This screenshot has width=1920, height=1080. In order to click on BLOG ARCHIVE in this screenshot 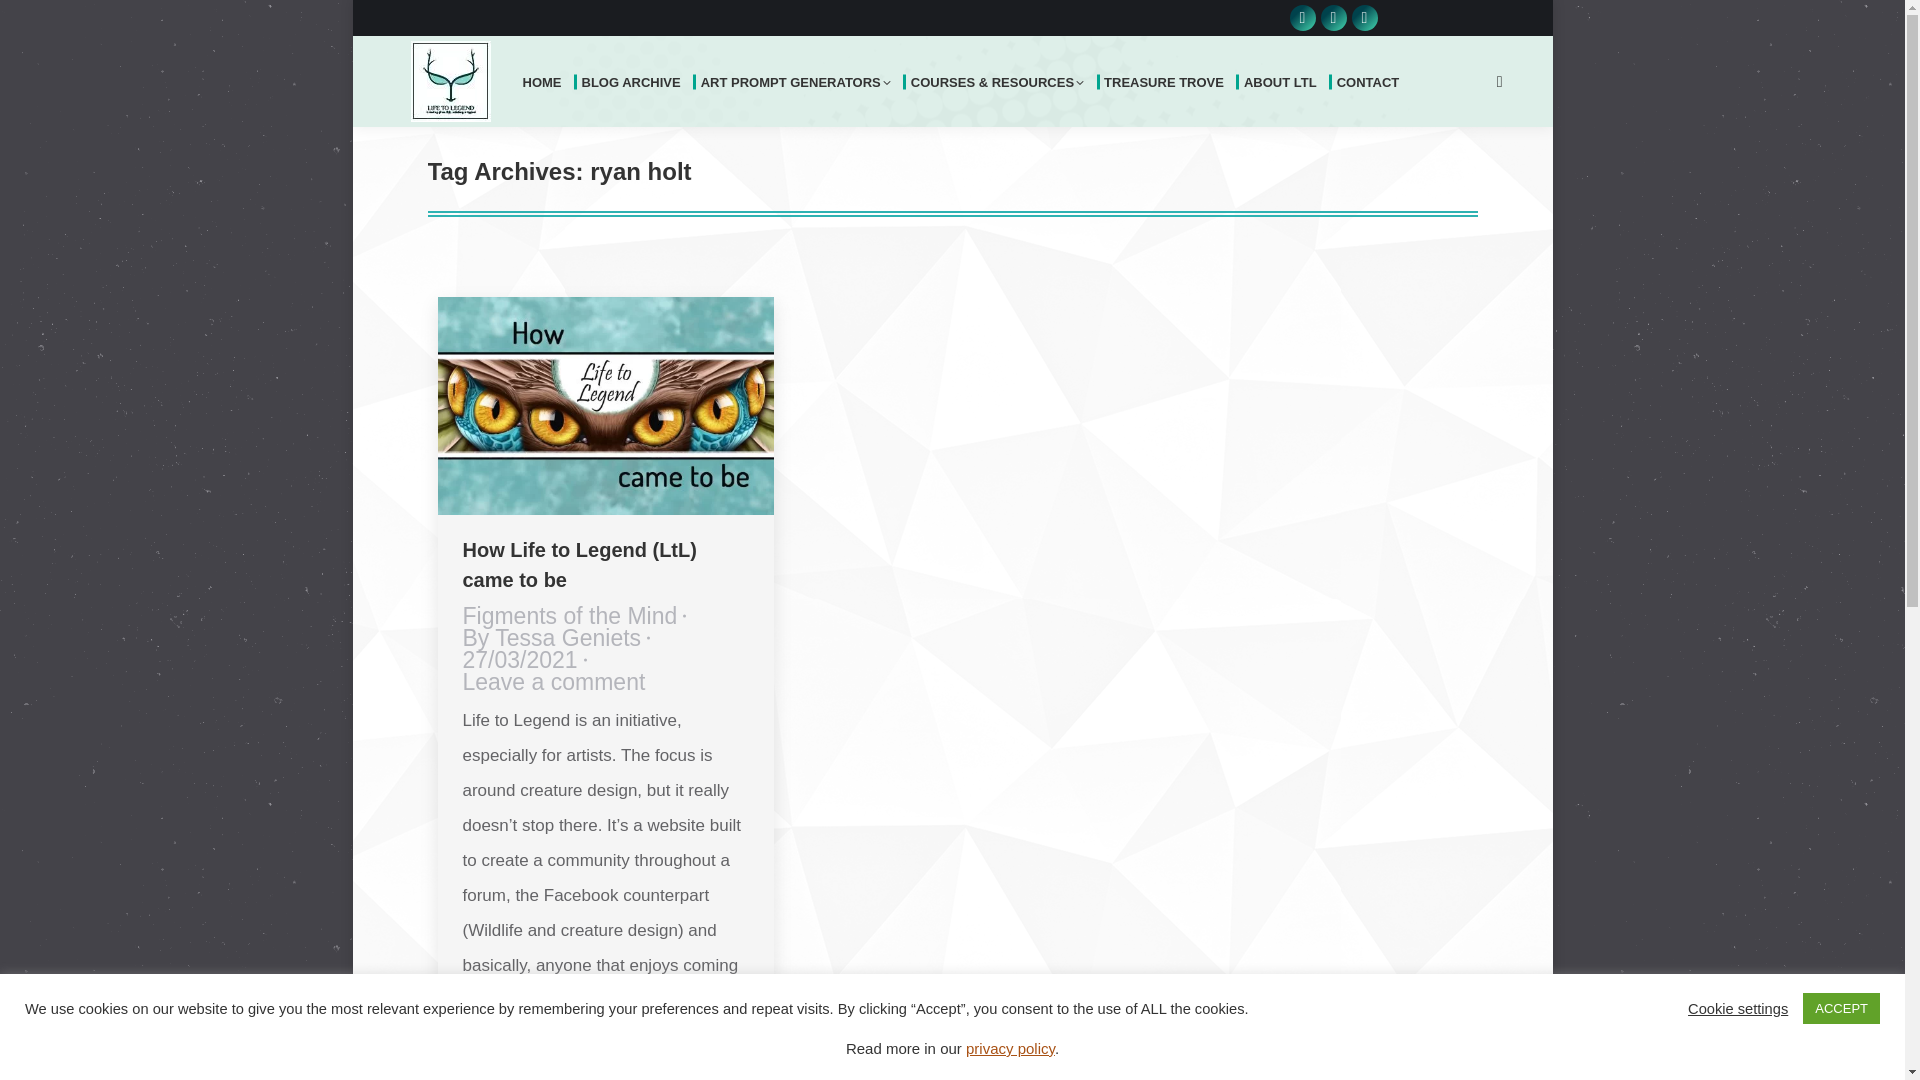, I will do `click(634, 80)`.